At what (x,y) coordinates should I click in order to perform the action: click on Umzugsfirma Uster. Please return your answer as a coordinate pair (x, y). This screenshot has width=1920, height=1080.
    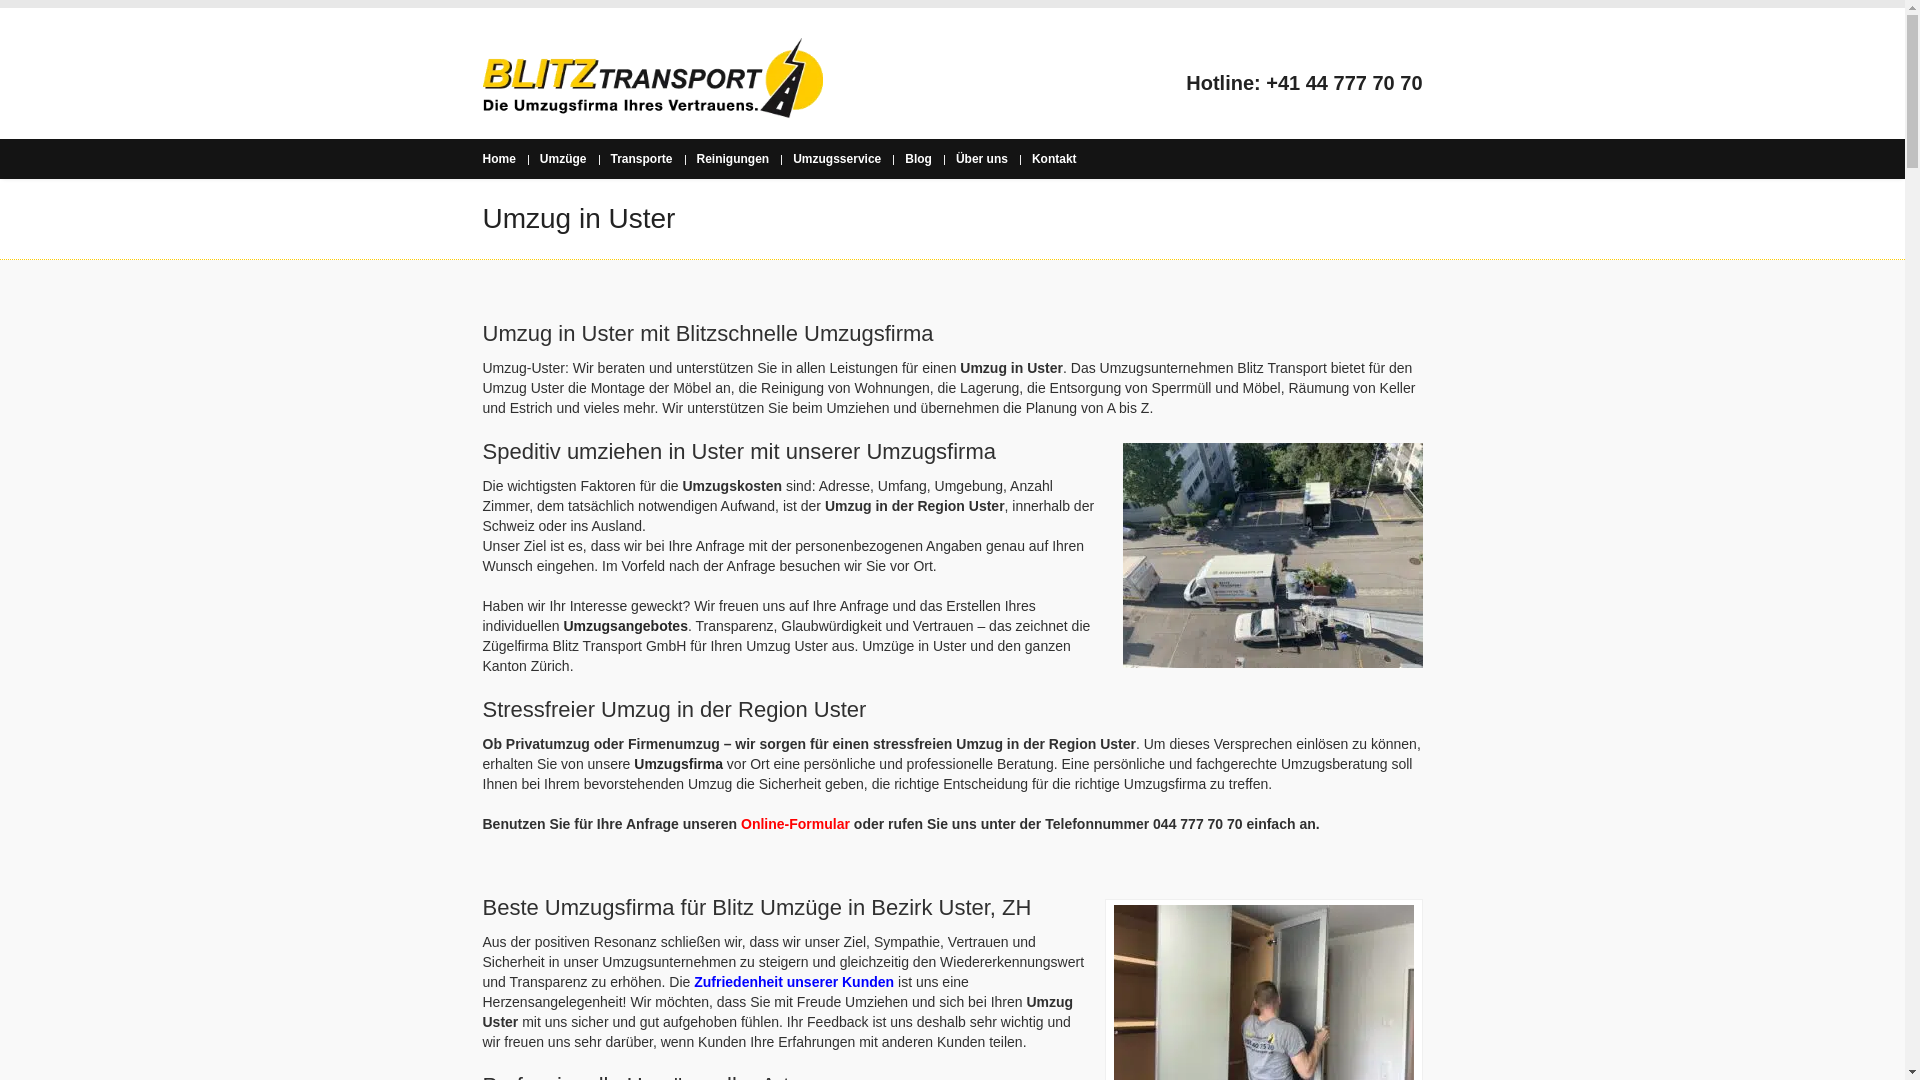
    Looking at the image, I should click on (1272, 556).